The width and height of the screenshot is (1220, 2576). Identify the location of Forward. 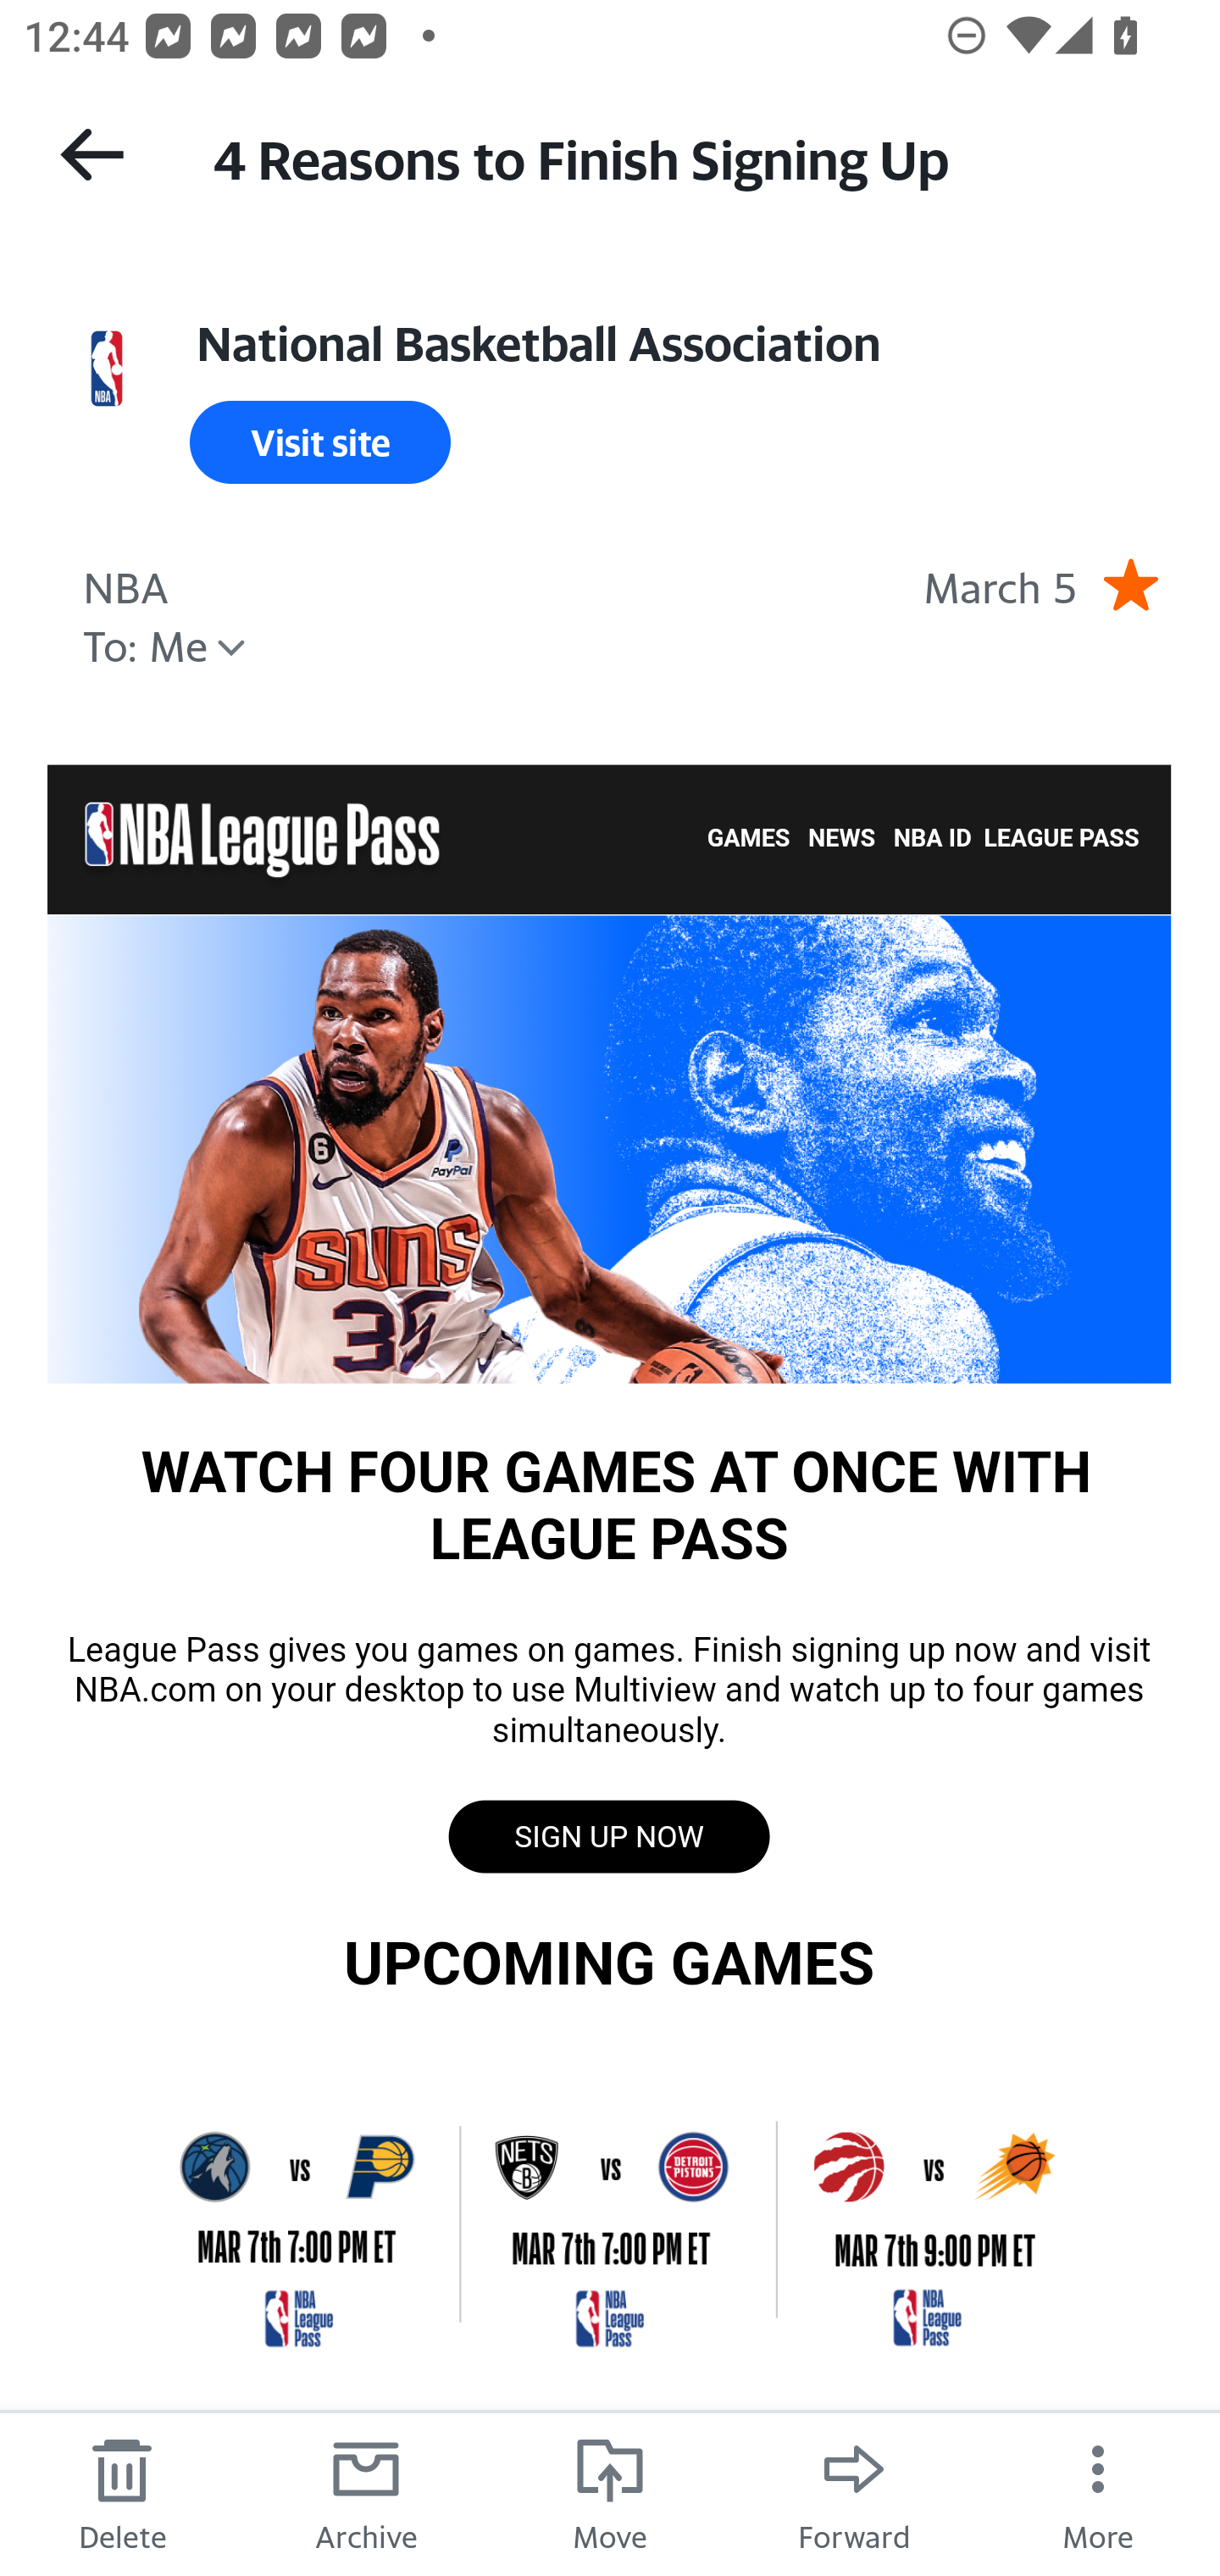
(854, 2493).